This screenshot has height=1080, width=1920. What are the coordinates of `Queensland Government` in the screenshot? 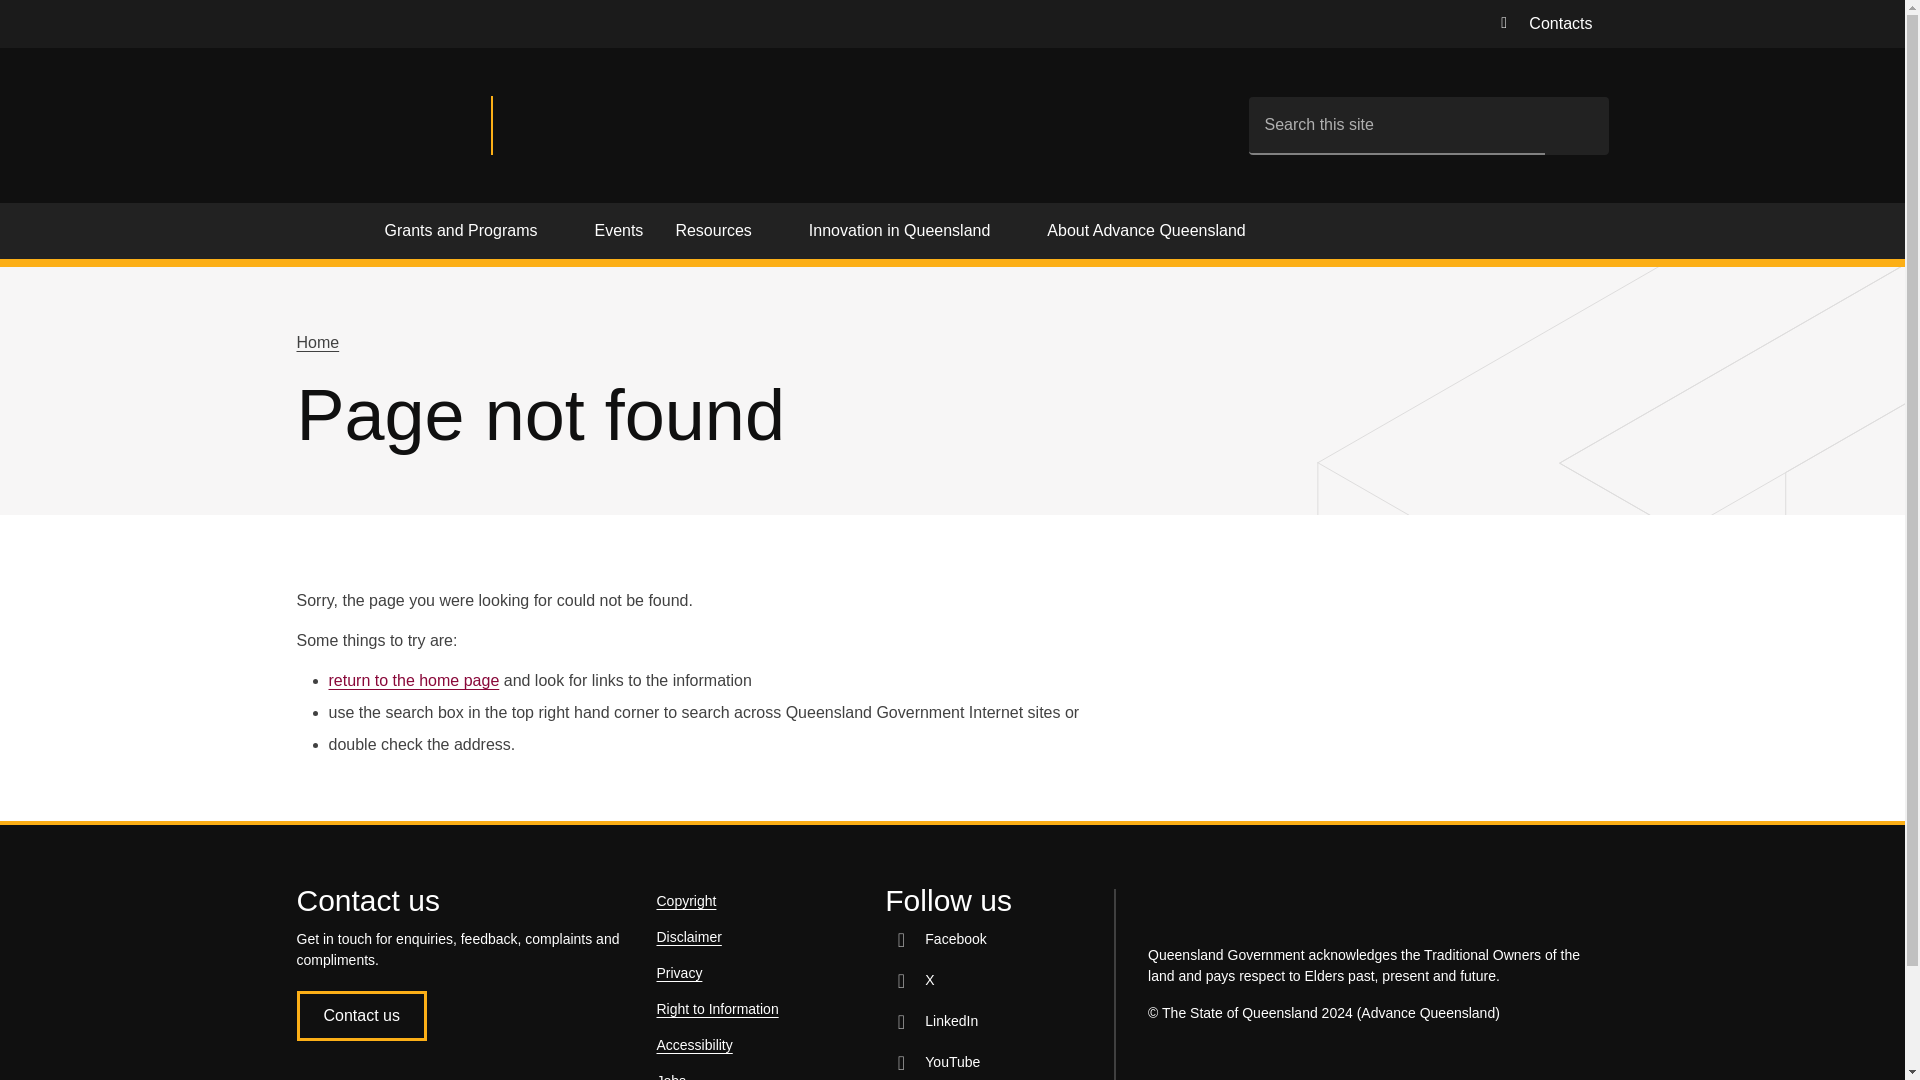 It's located at (393, 126).